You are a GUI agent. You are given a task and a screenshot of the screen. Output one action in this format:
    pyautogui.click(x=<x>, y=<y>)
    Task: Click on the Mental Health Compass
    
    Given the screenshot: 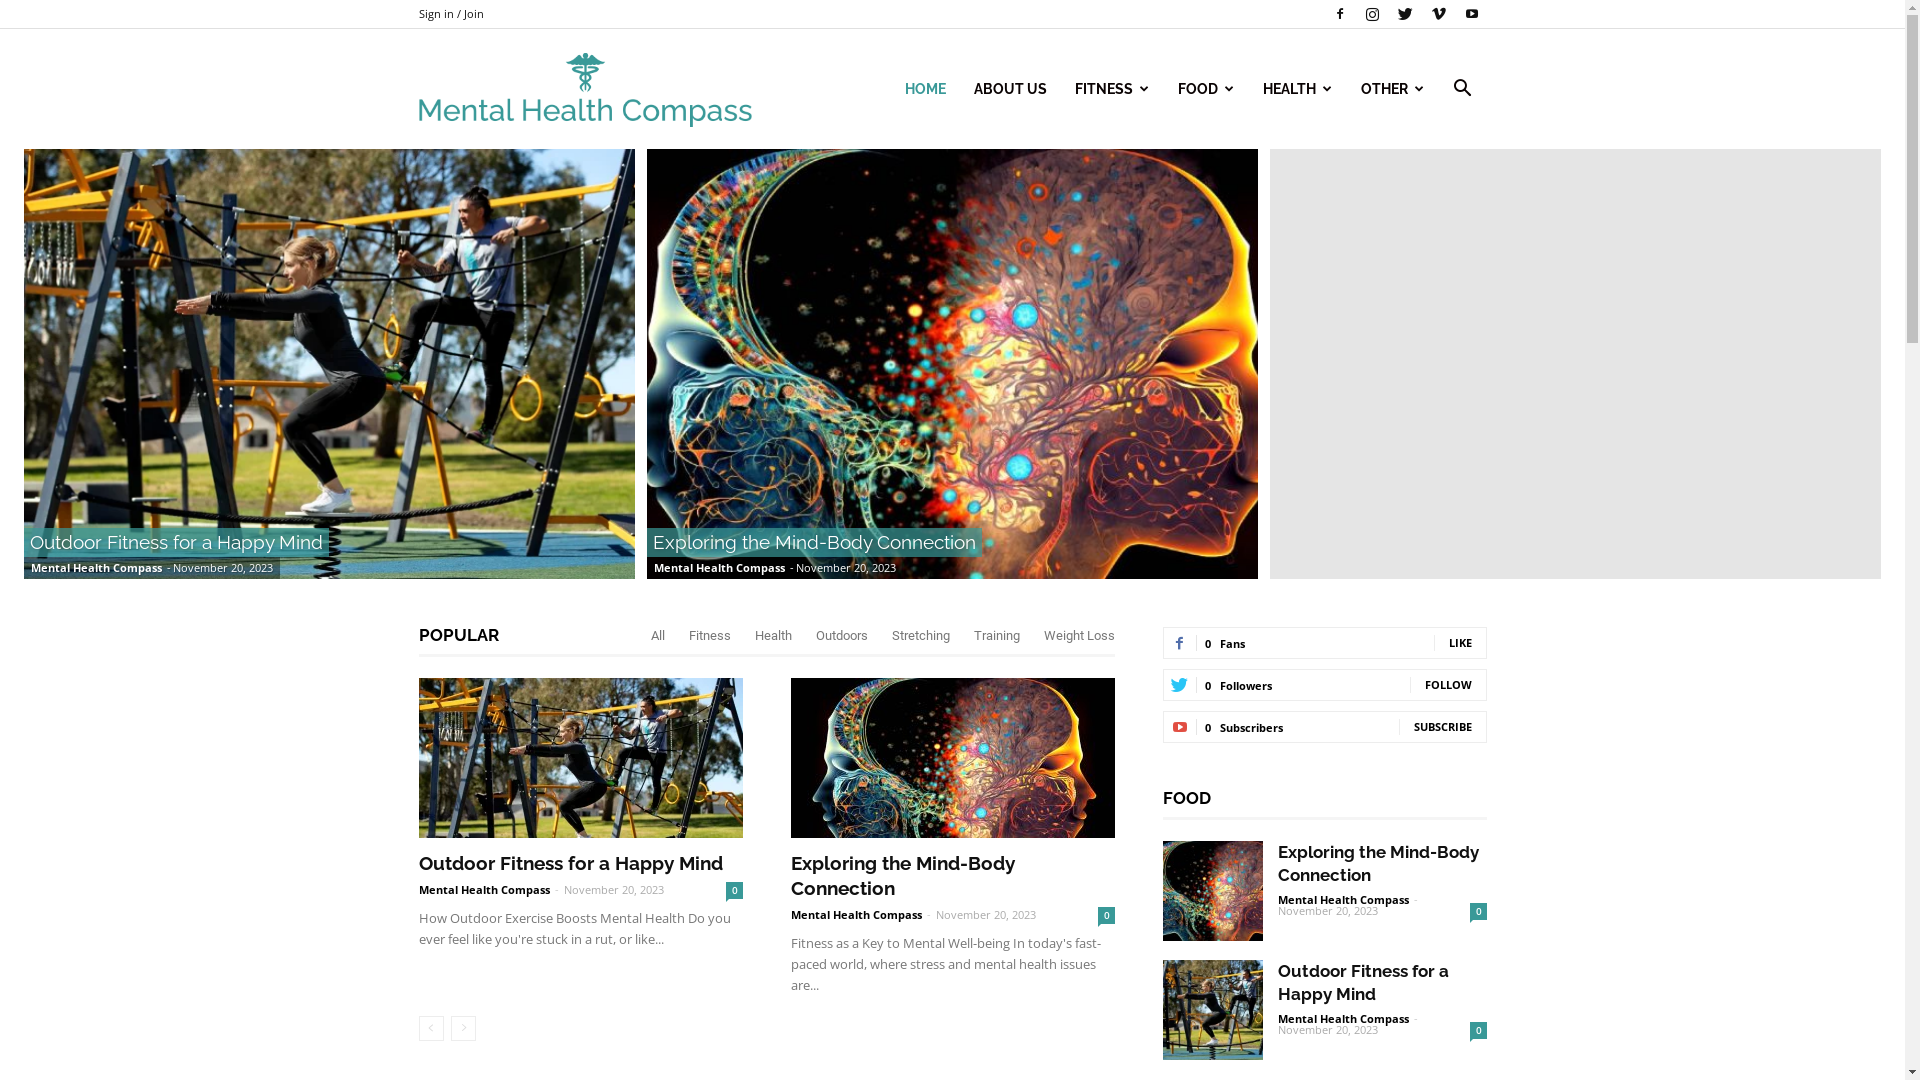 What is the action you would take?
    pyautogui.click(x=1344, y=900)
    